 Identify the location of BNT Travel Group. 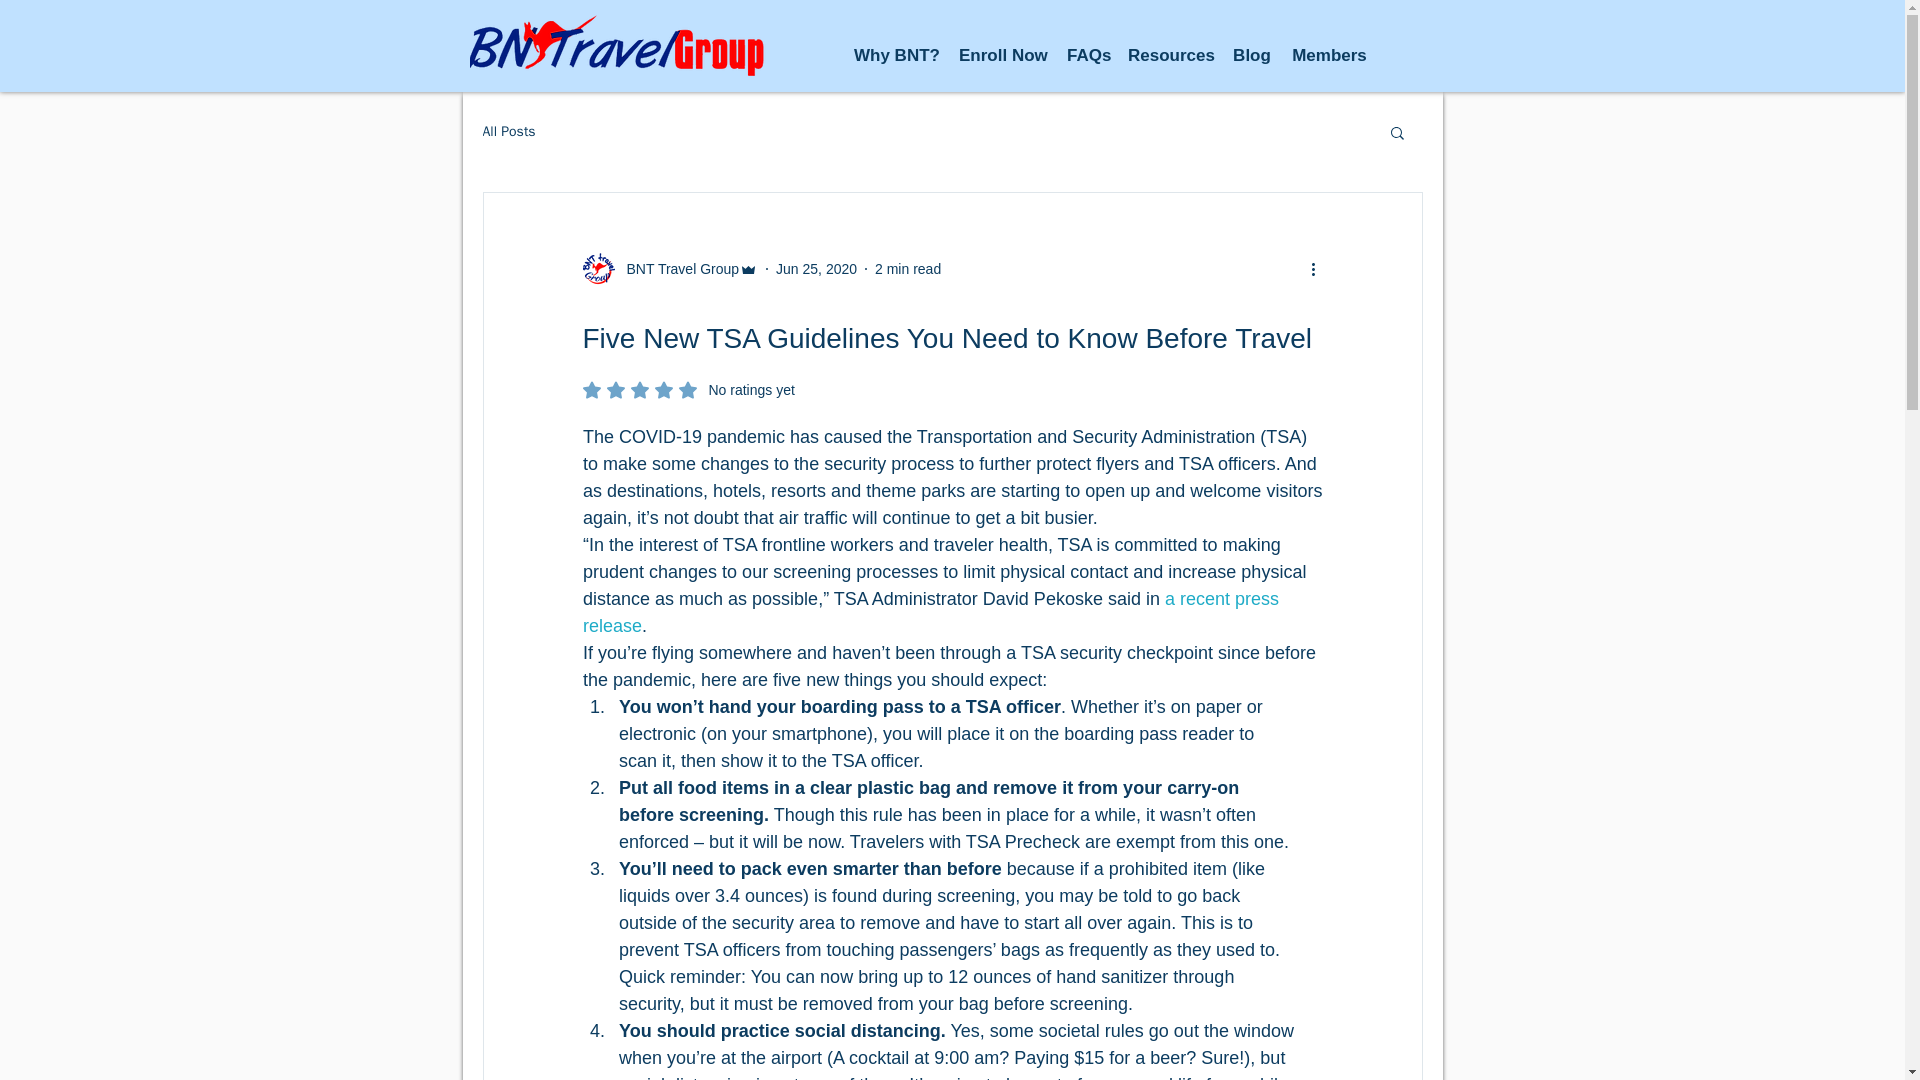
(670, 268).